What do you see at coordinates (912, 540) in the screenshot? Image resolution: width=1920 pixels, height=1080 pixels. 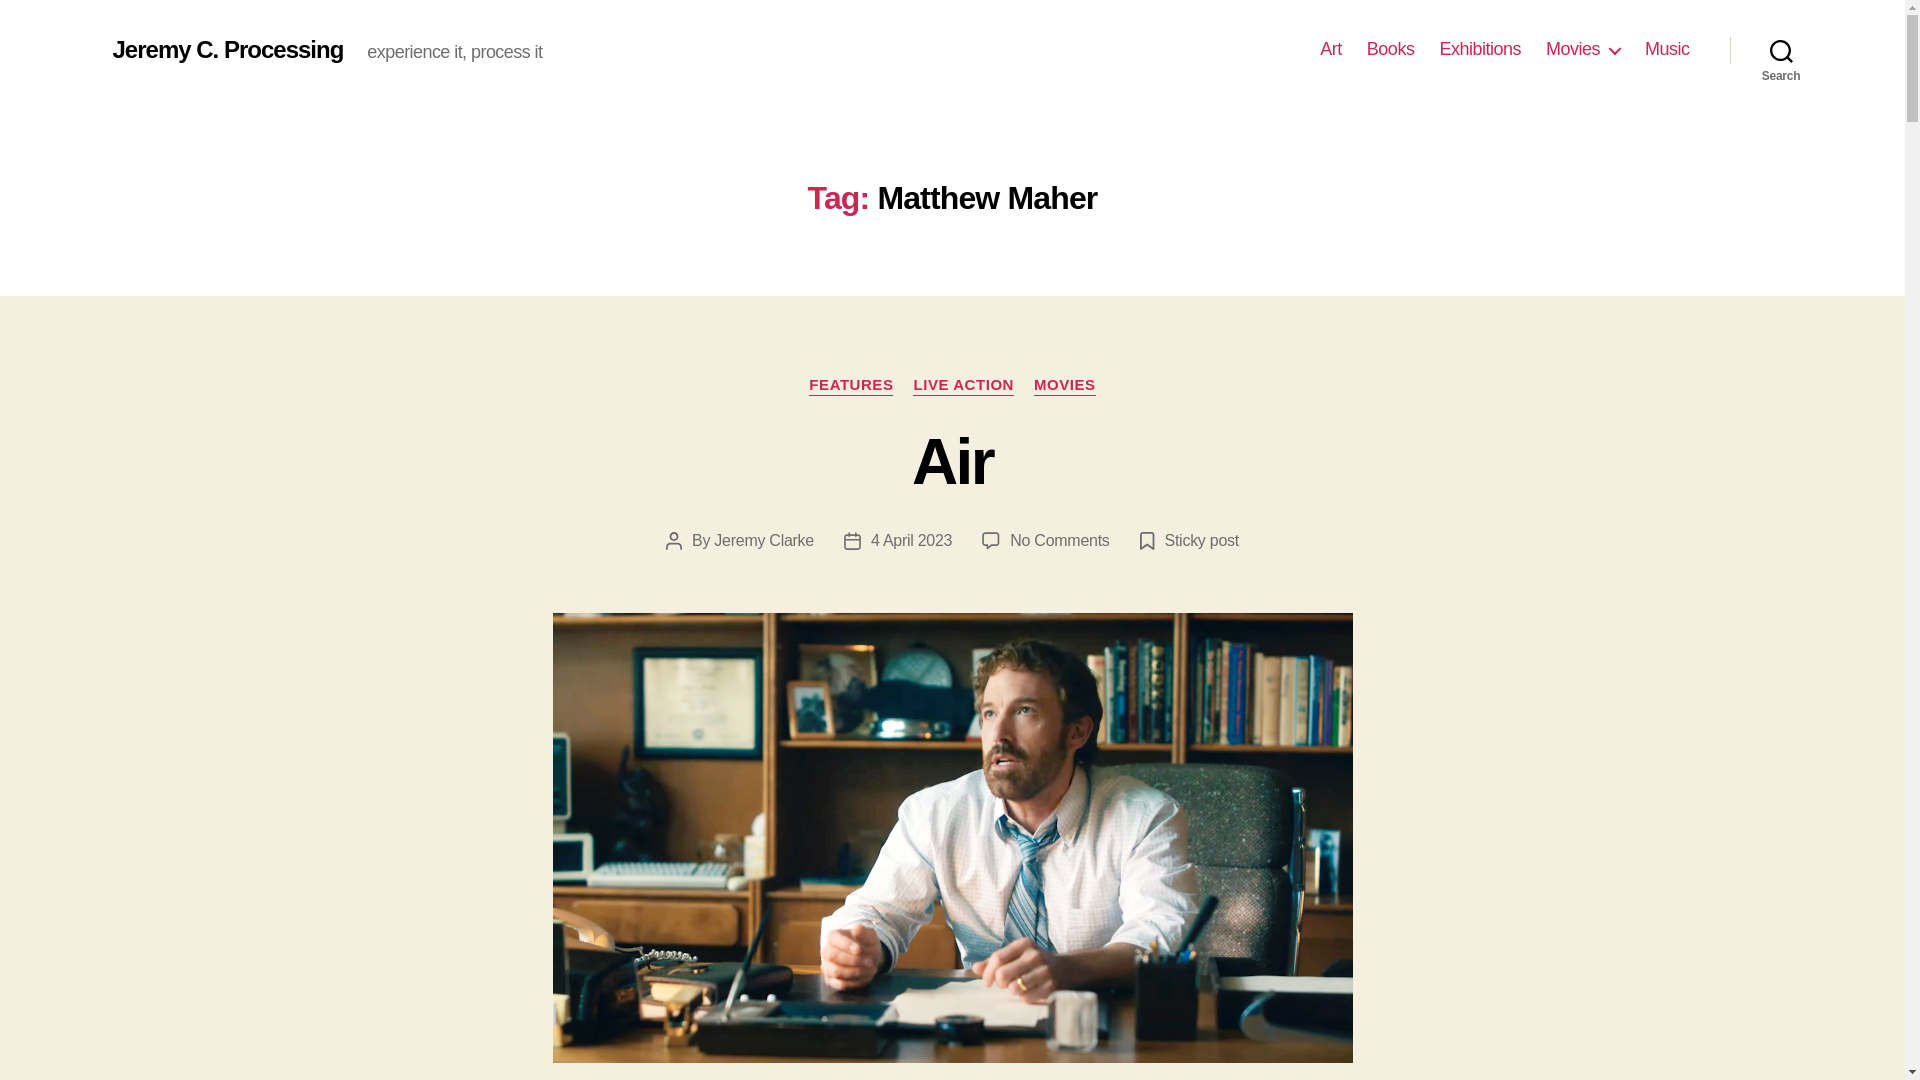 I see `Art` at bounding box center [912, 540].